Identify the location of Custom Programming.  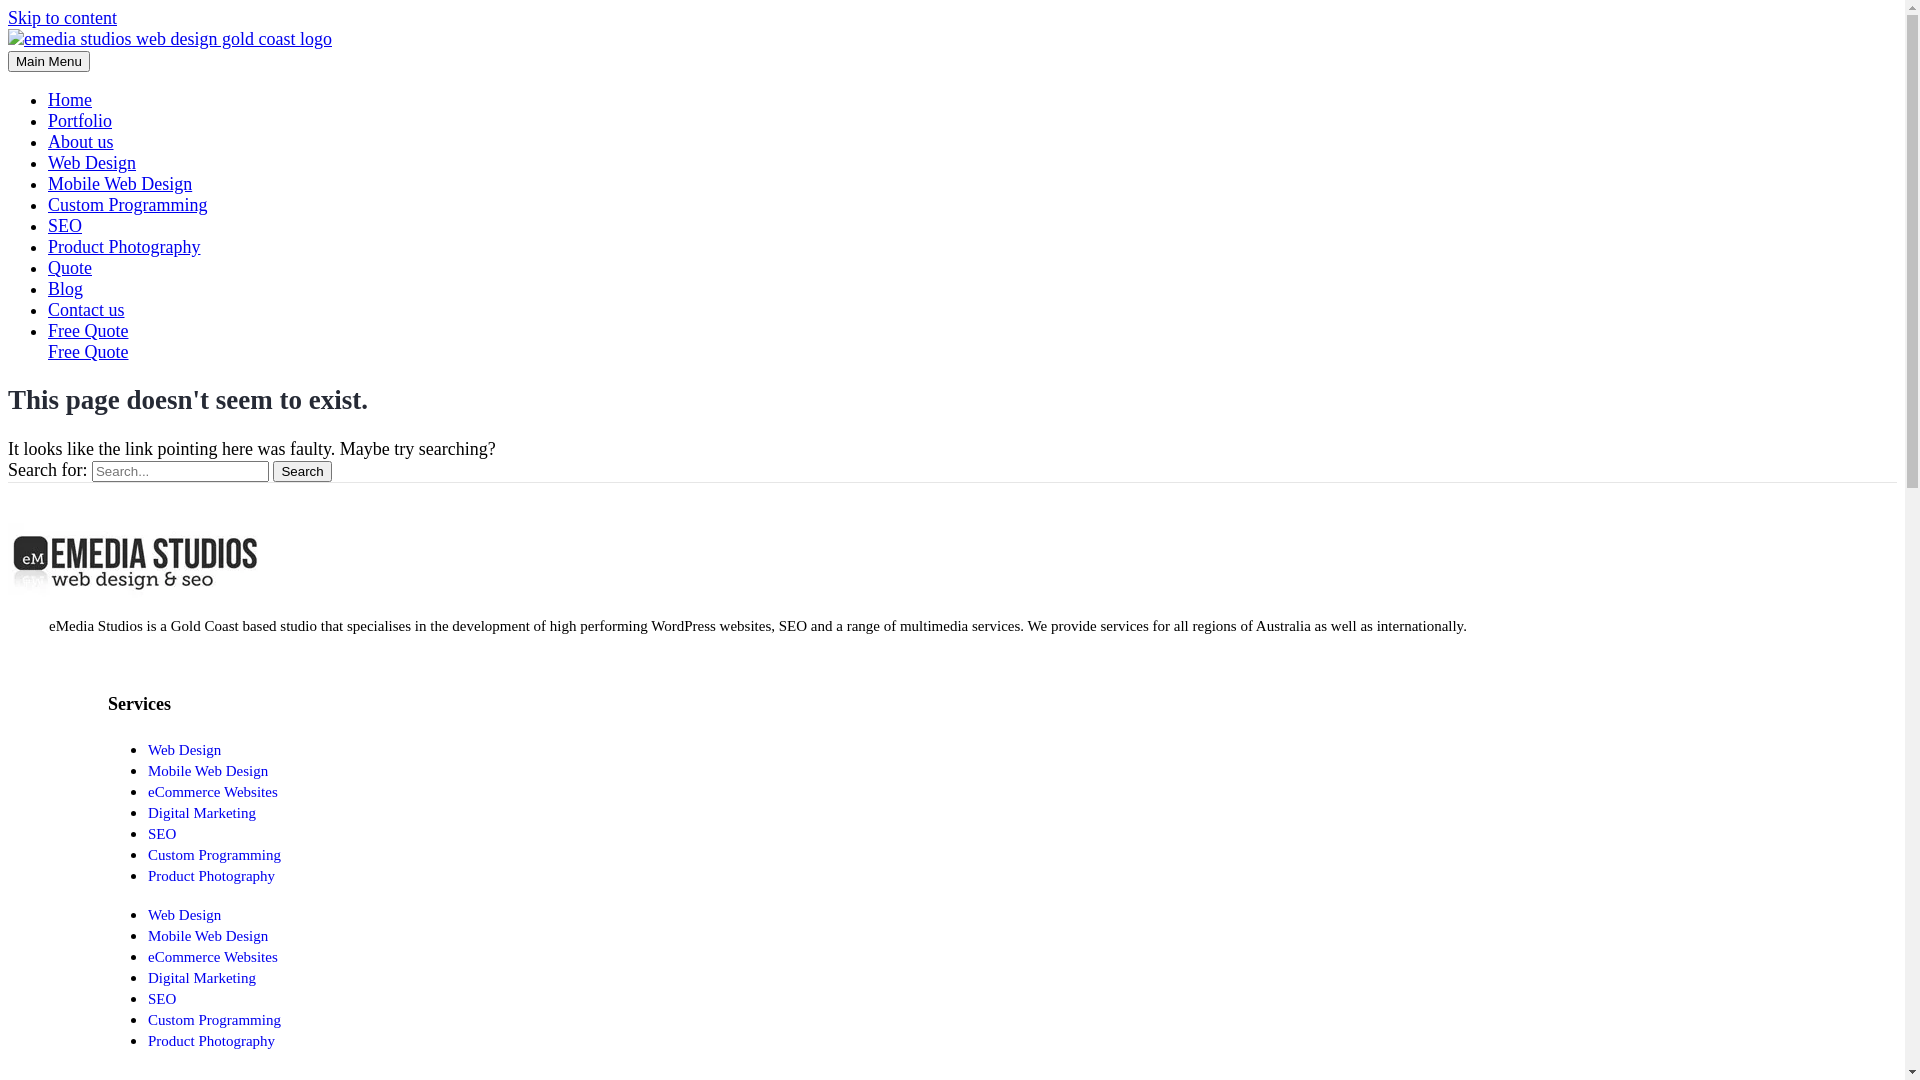
(128, 205).